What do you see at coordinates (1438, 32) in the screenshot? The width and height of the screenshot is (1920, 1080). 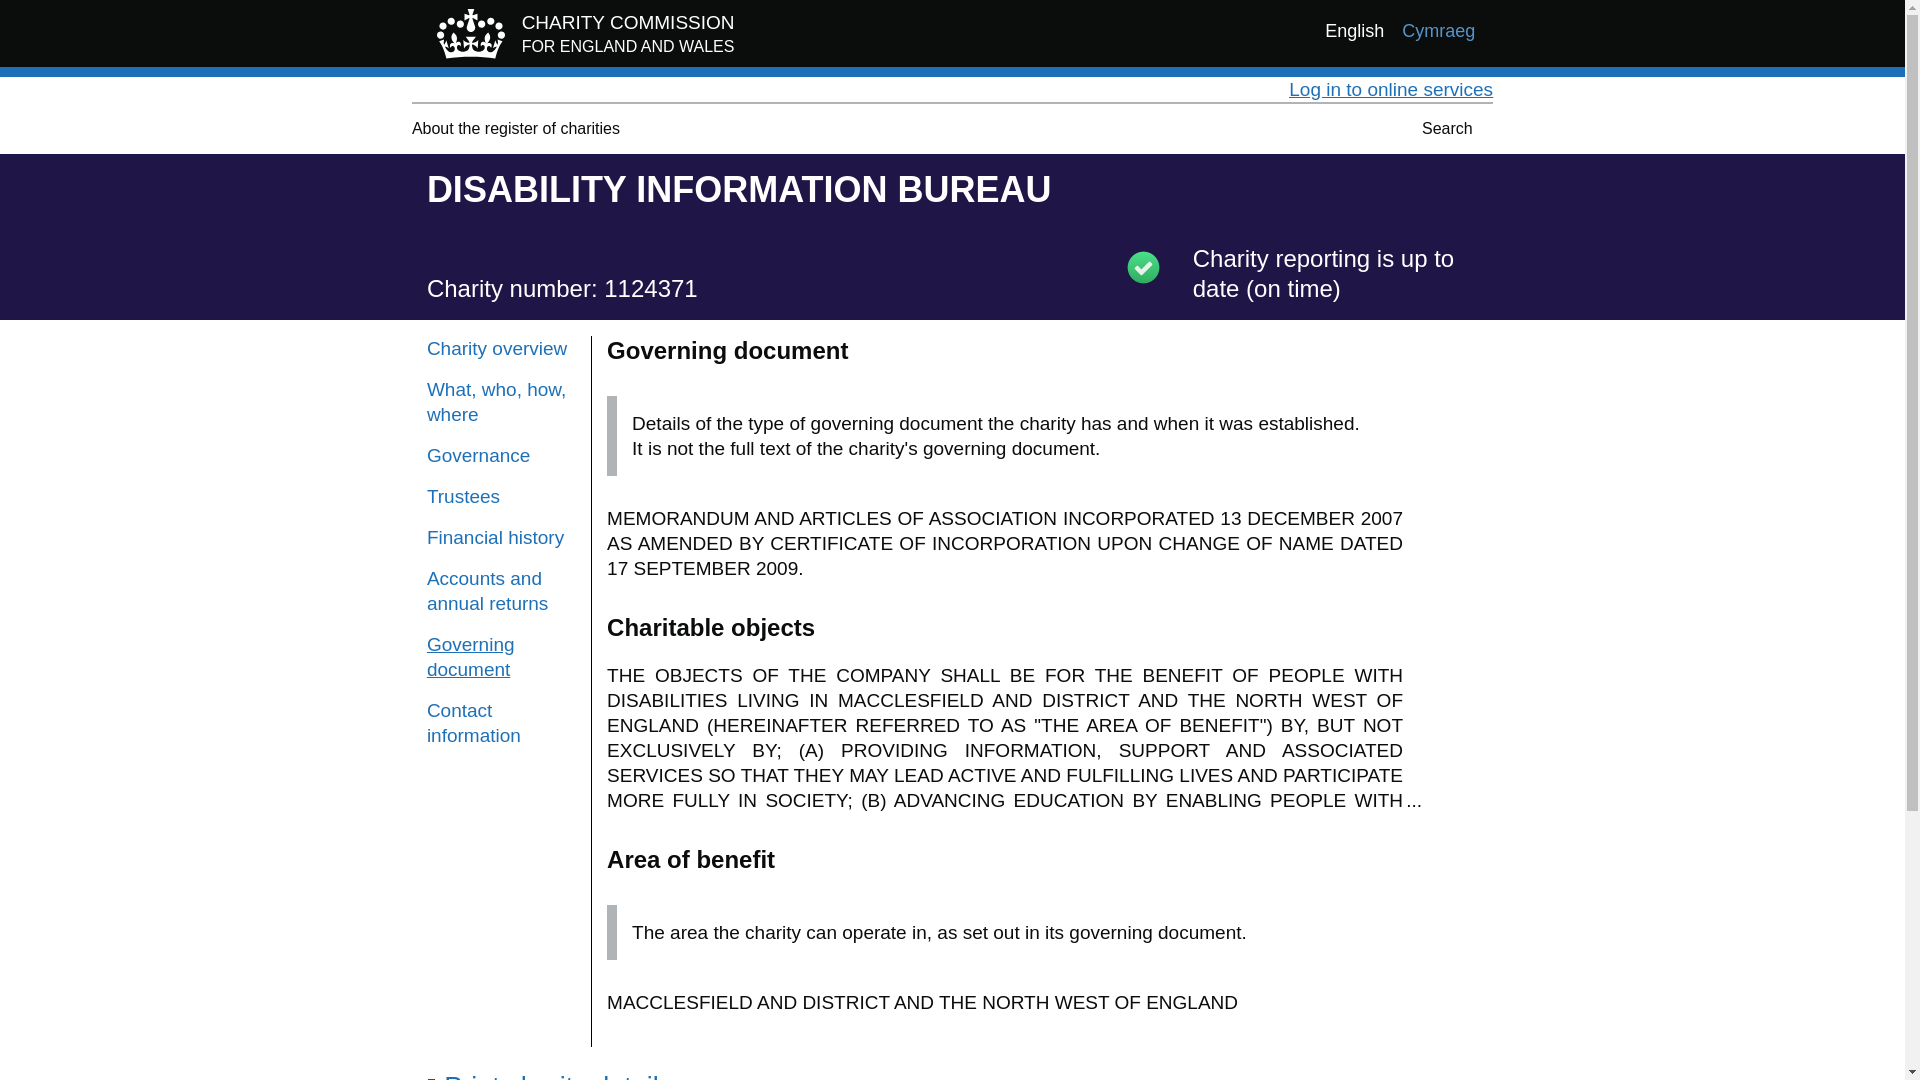 I see `Cymraeg` at bounding box center [1438, 32].